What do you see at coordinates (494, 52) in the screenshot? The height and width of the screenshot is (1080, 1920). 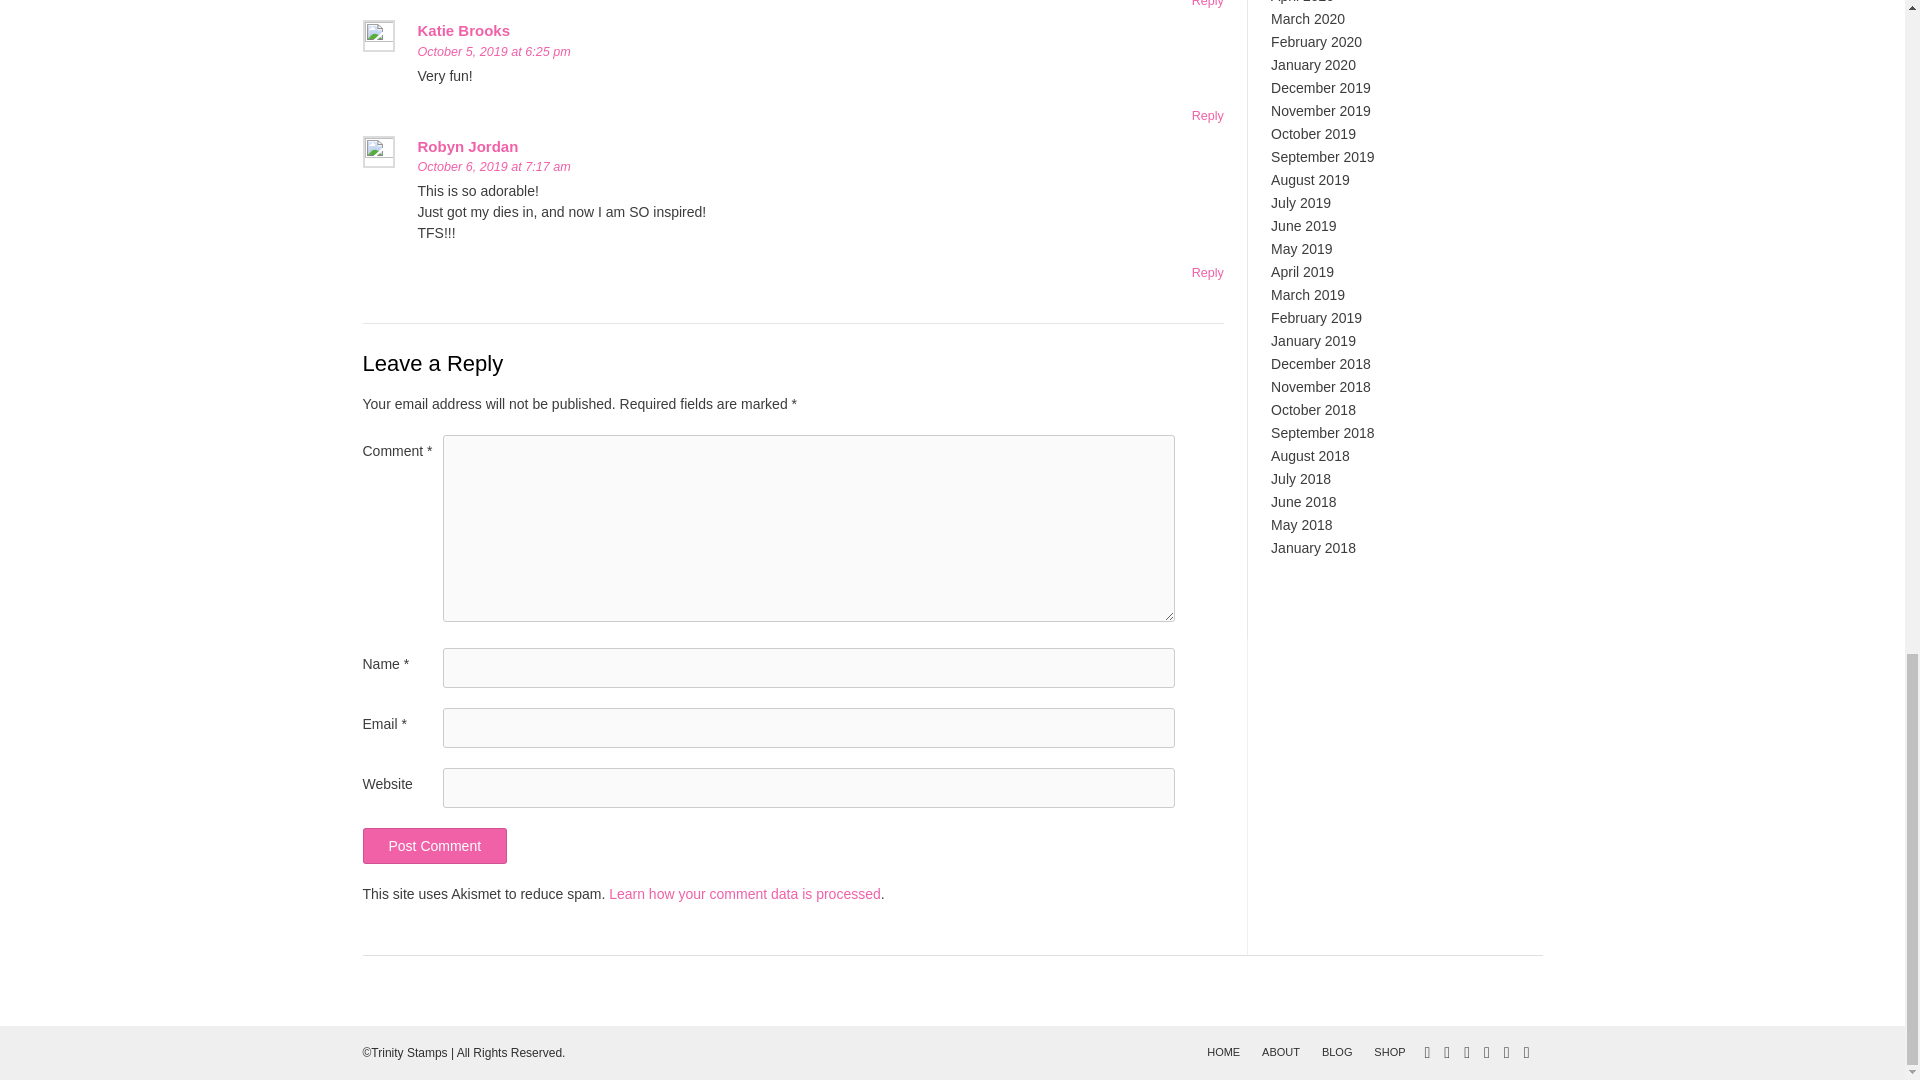 I see `October 5, 2019 at 6:25 pm` at bounding box center [494, 52].